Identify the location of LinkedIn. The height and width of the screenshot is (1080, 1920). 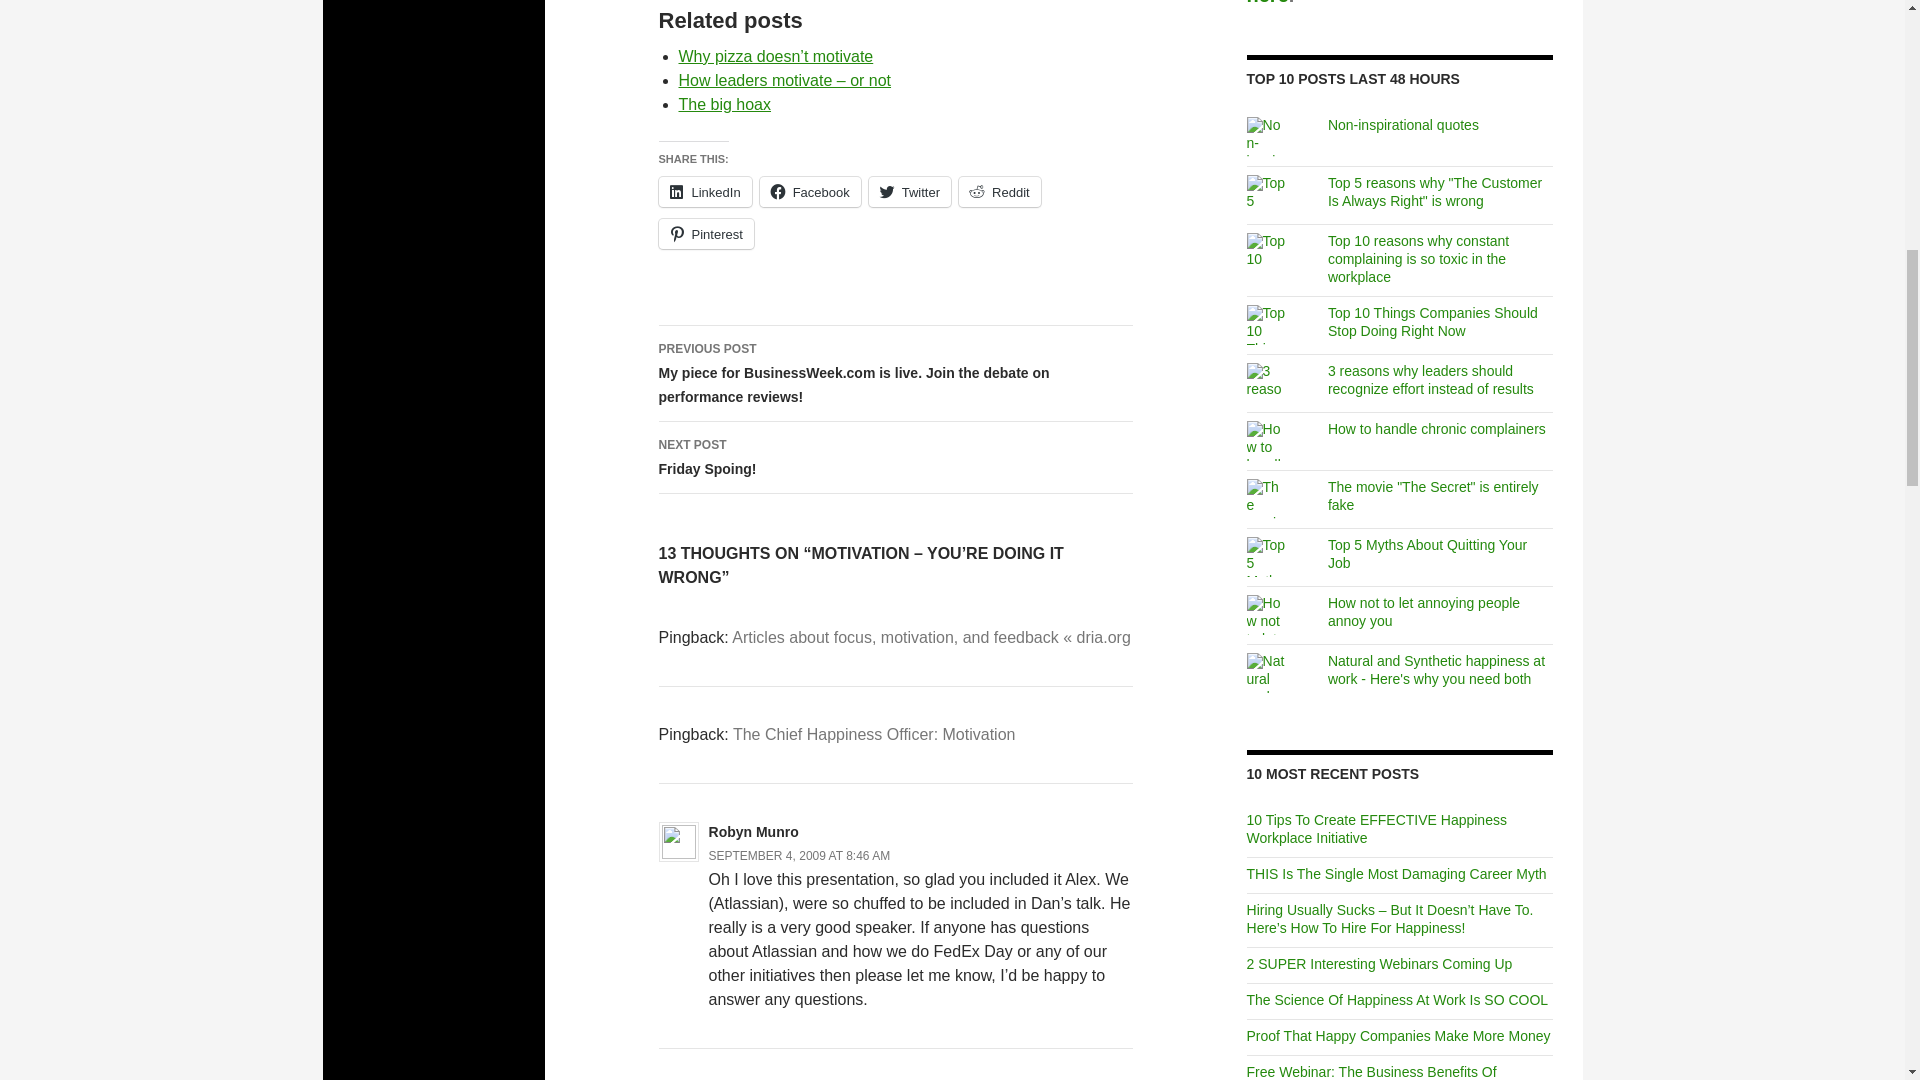
(810, 192).